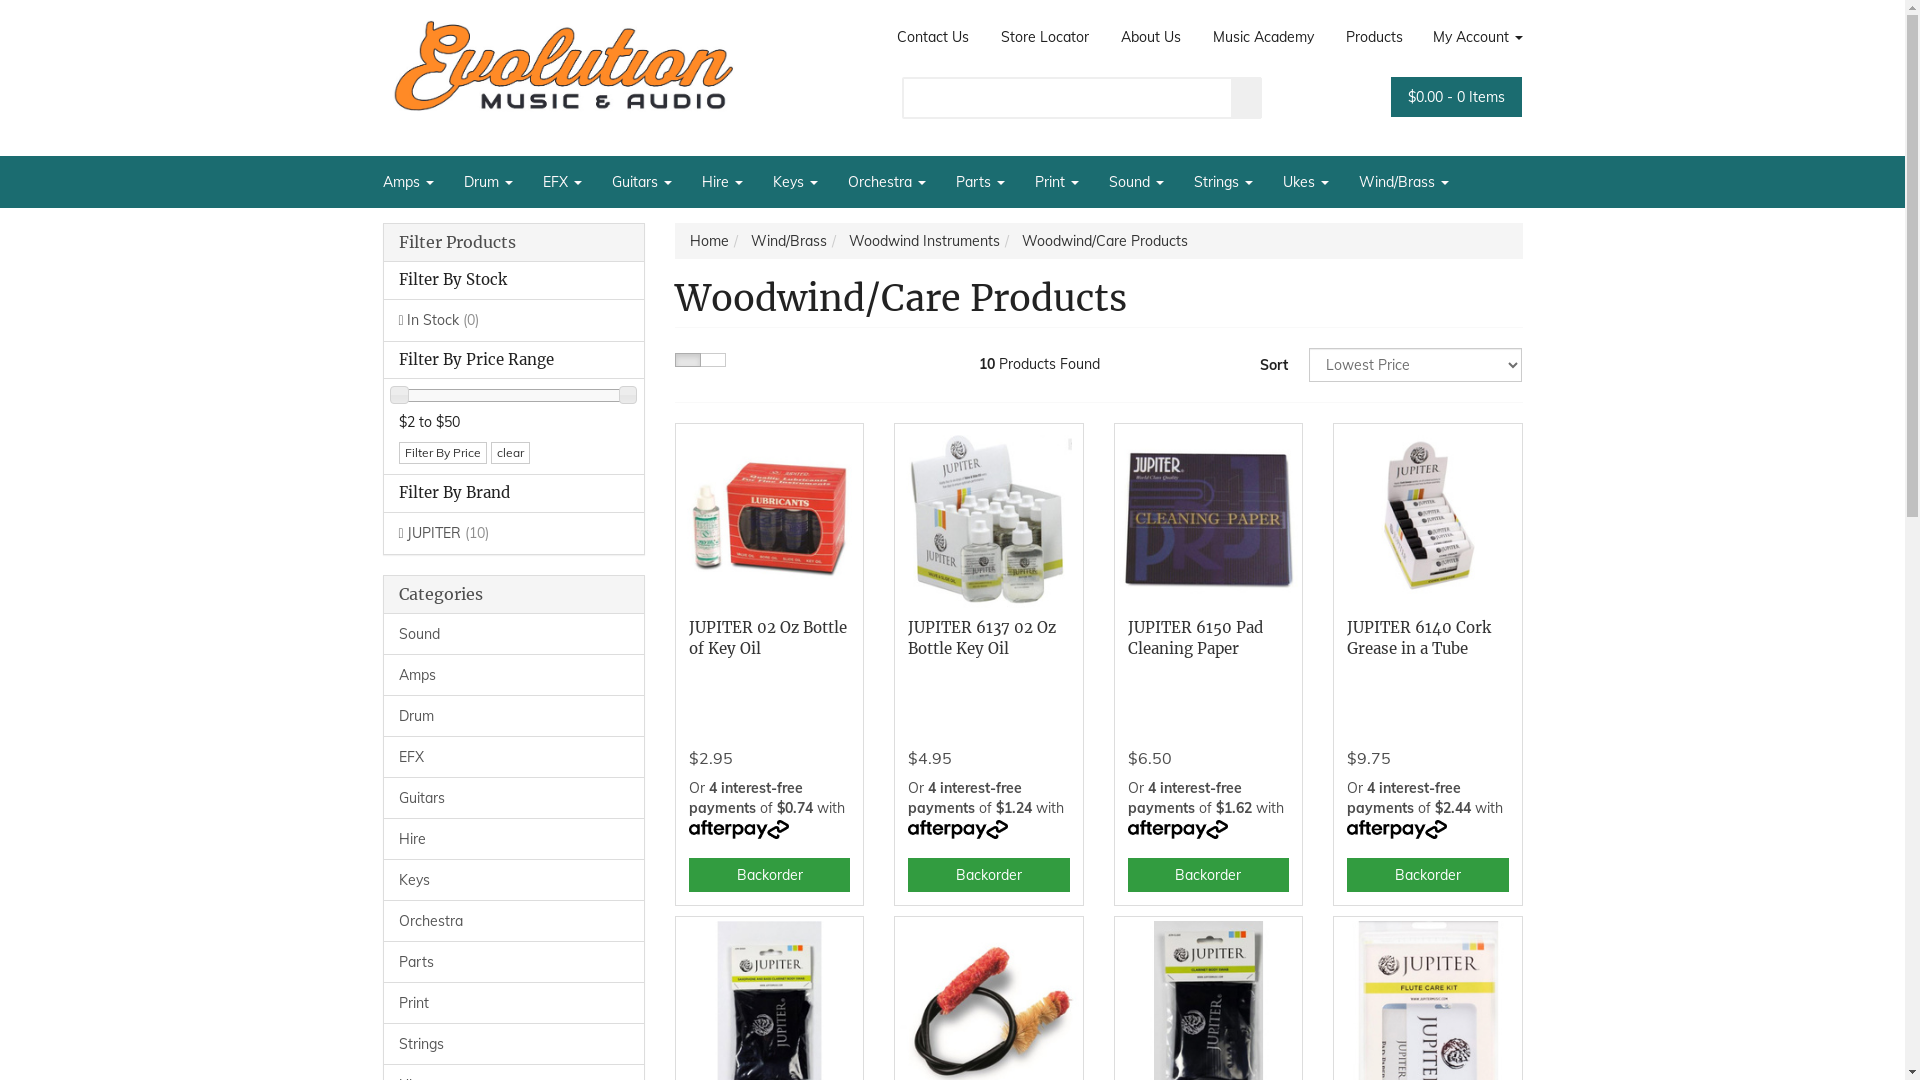  I want to click on Drum, so click(488, 182).